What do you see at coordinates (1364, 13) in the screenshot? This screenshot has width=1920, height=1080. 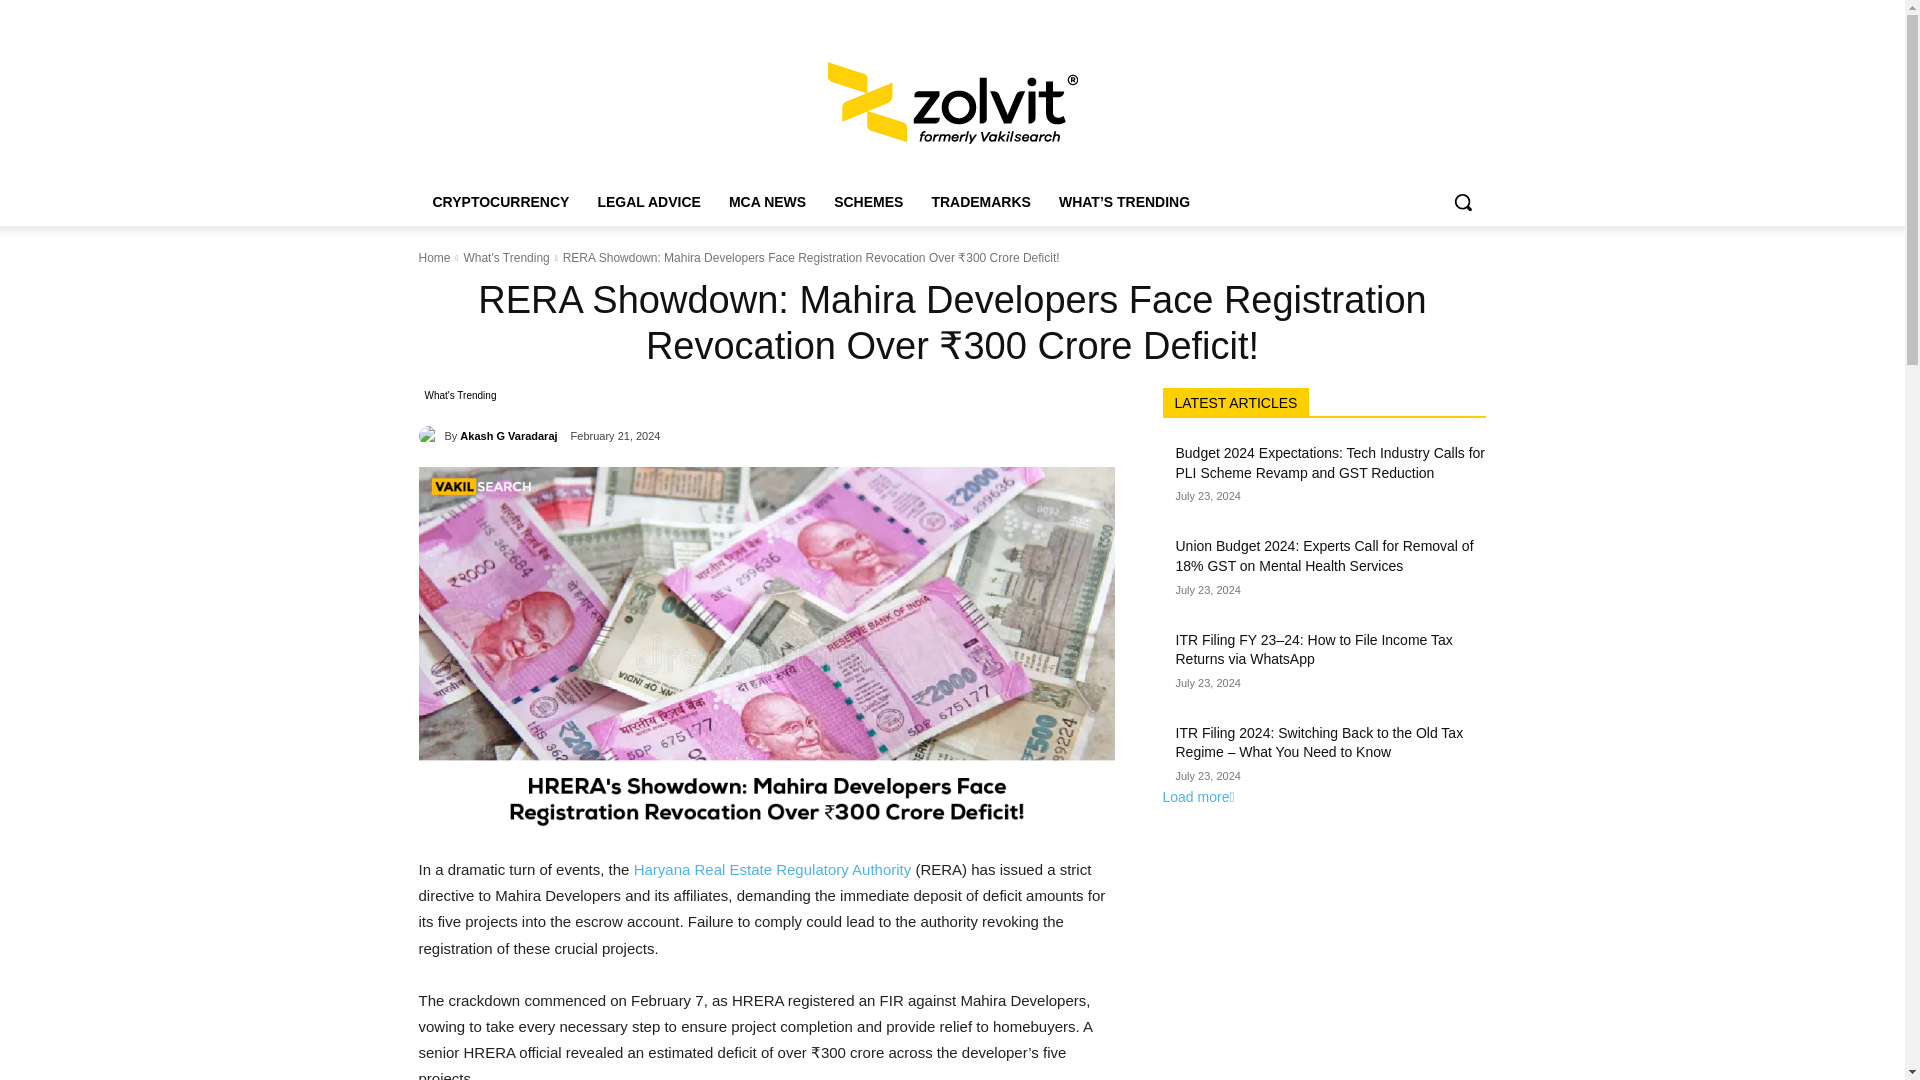 I see `Facebook` at bounding box center [1364, 13].